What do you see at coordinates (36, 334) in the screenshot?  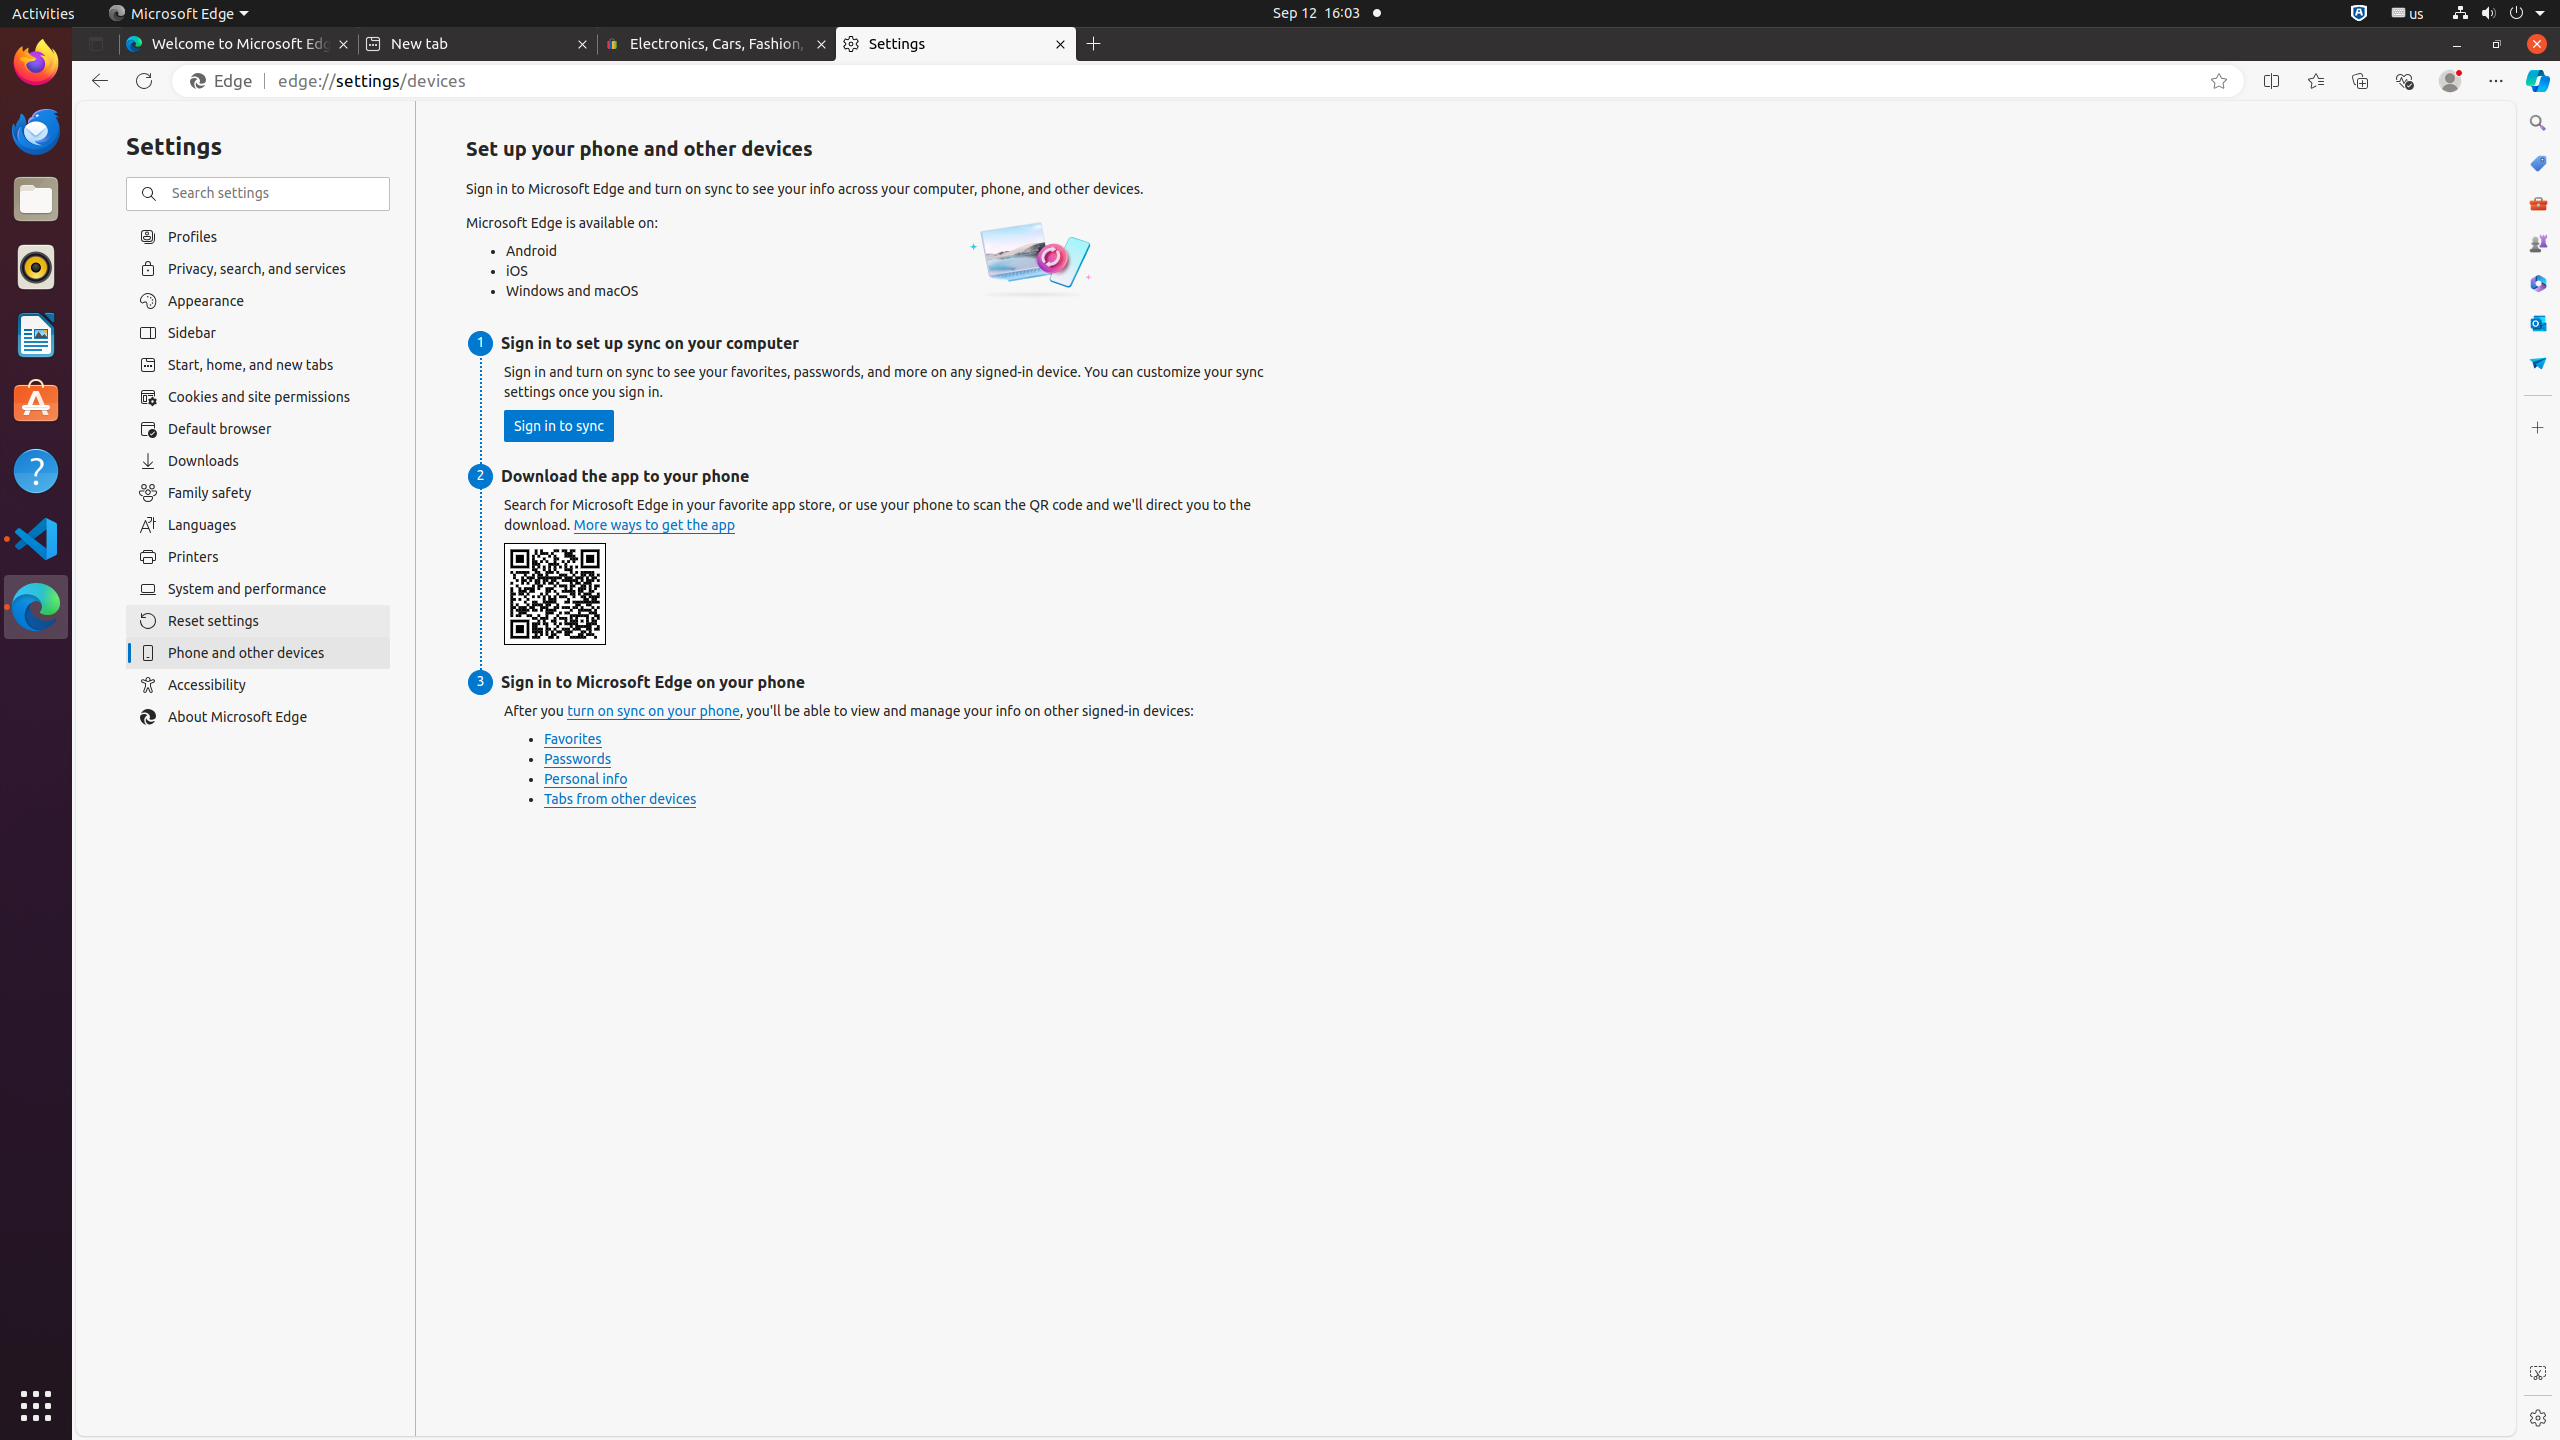 I see `LibreOffice Writer` at bounding box center [36, 334].